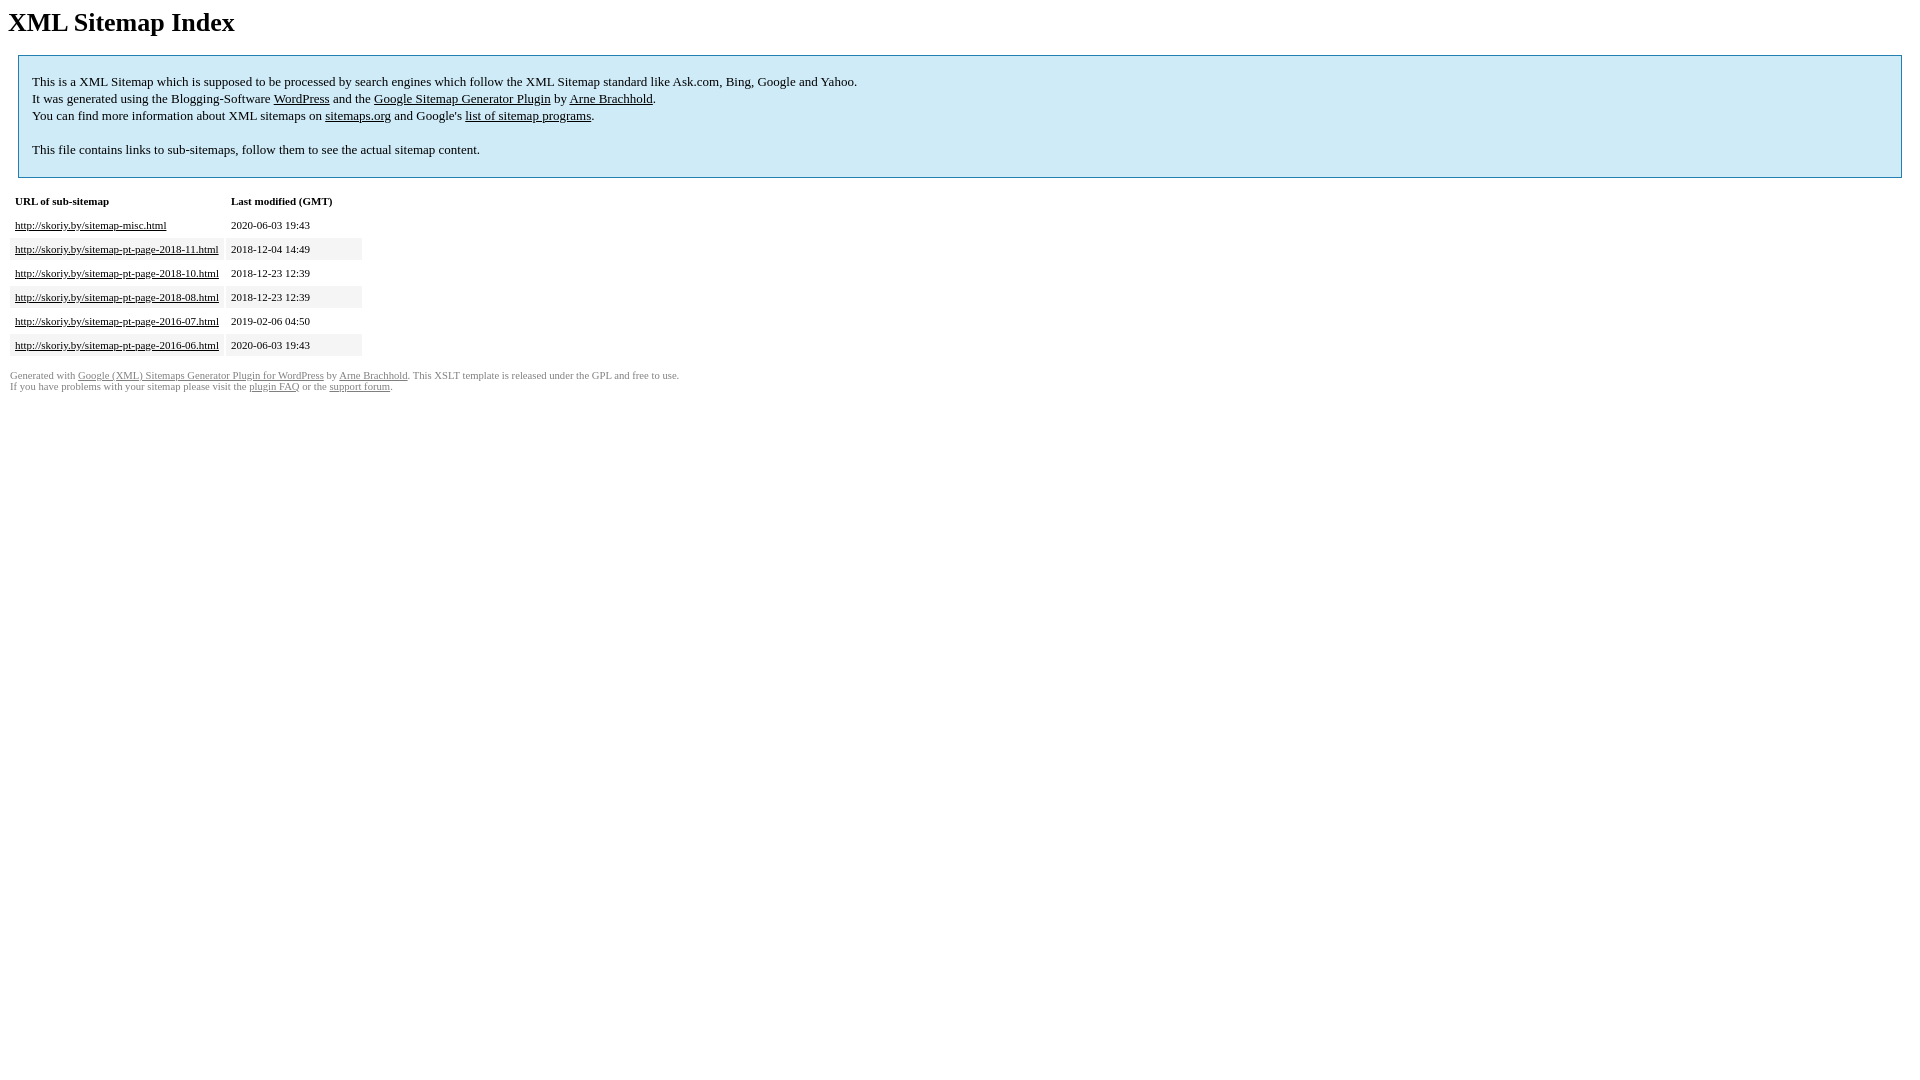  I want to click on Google (XML) Sitemaps Generator Plugin for WordPress, so click(201, 376).